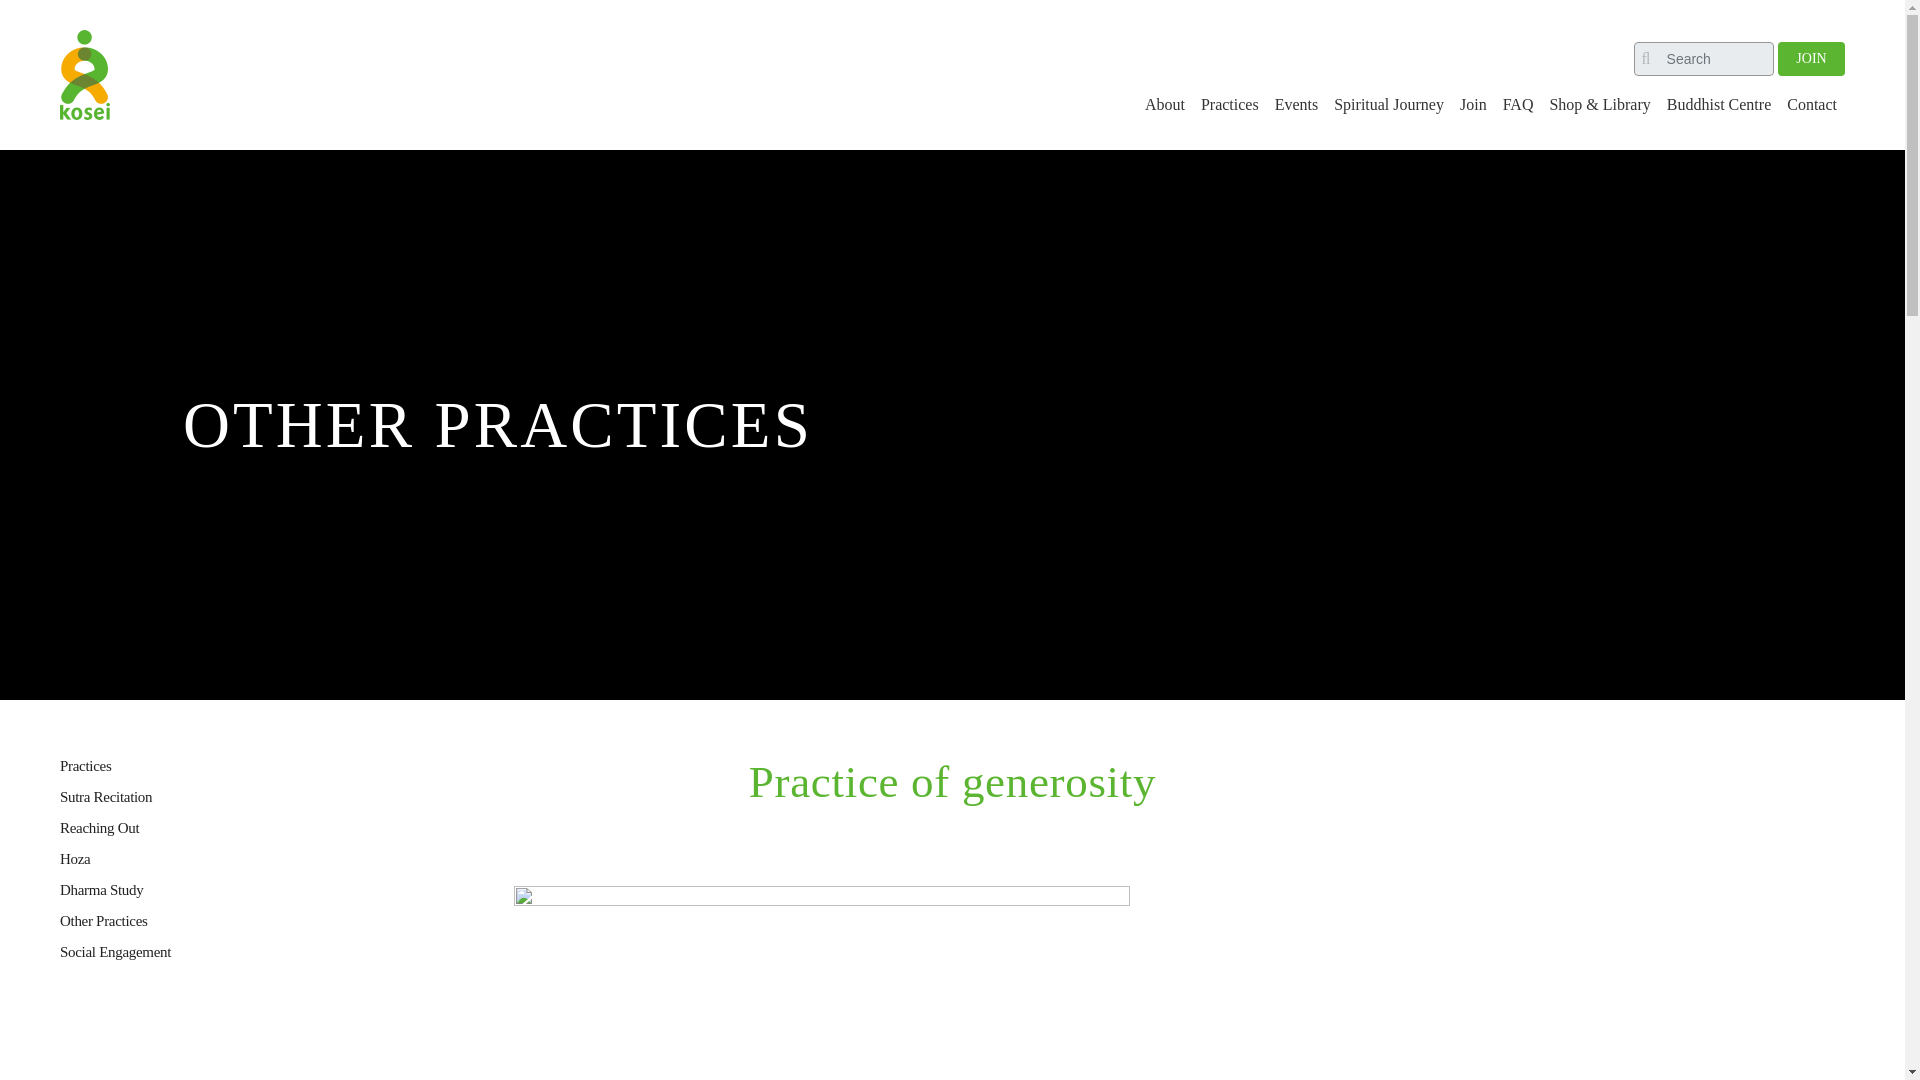 This screenshot has width=1920, height=1080. Describe the element at coordinates (1296, 105) in the screenshot. I see `Events` at that location.